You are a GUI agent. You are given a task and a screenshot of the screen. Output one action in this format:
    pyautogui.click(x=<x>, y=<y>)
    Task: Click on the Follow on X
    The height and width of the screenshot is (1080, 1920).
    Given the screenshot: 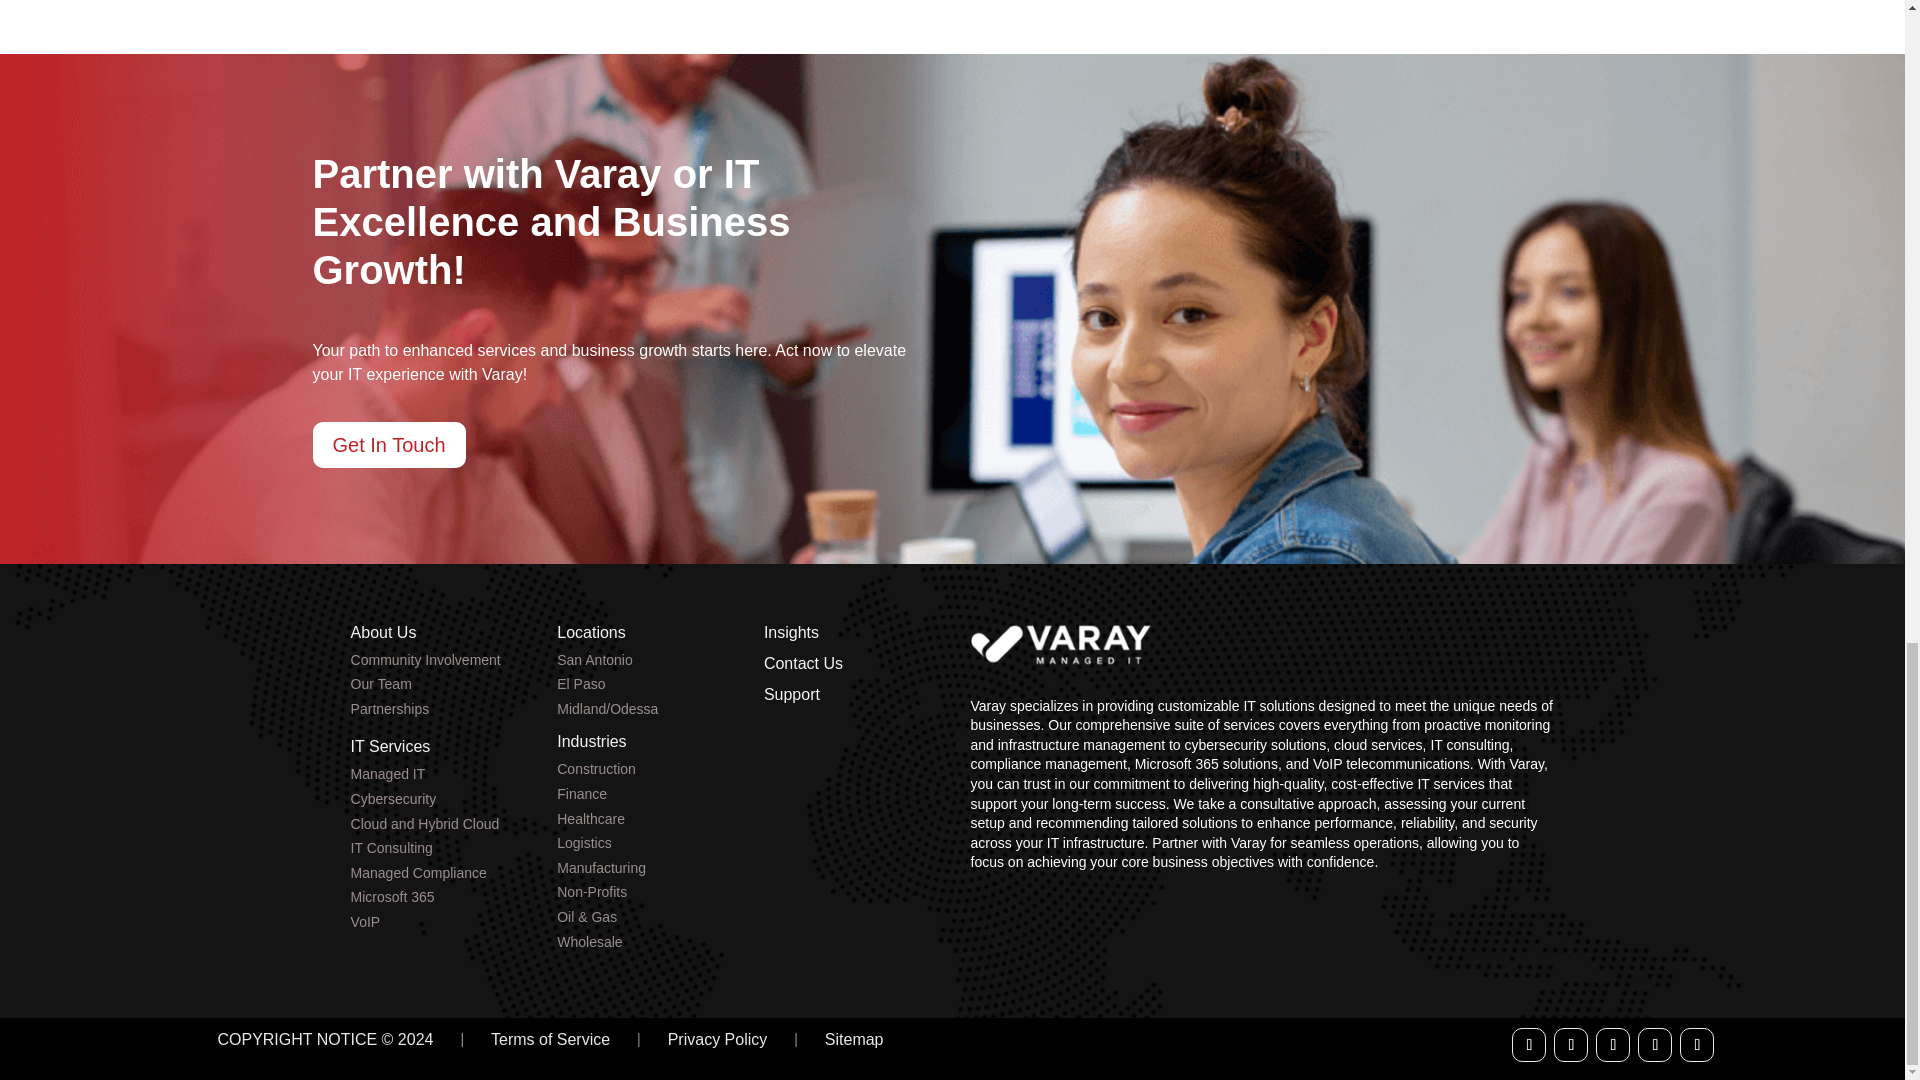 What is the action you would take?
    pyautogui.click(x=1570, y=1044)
    